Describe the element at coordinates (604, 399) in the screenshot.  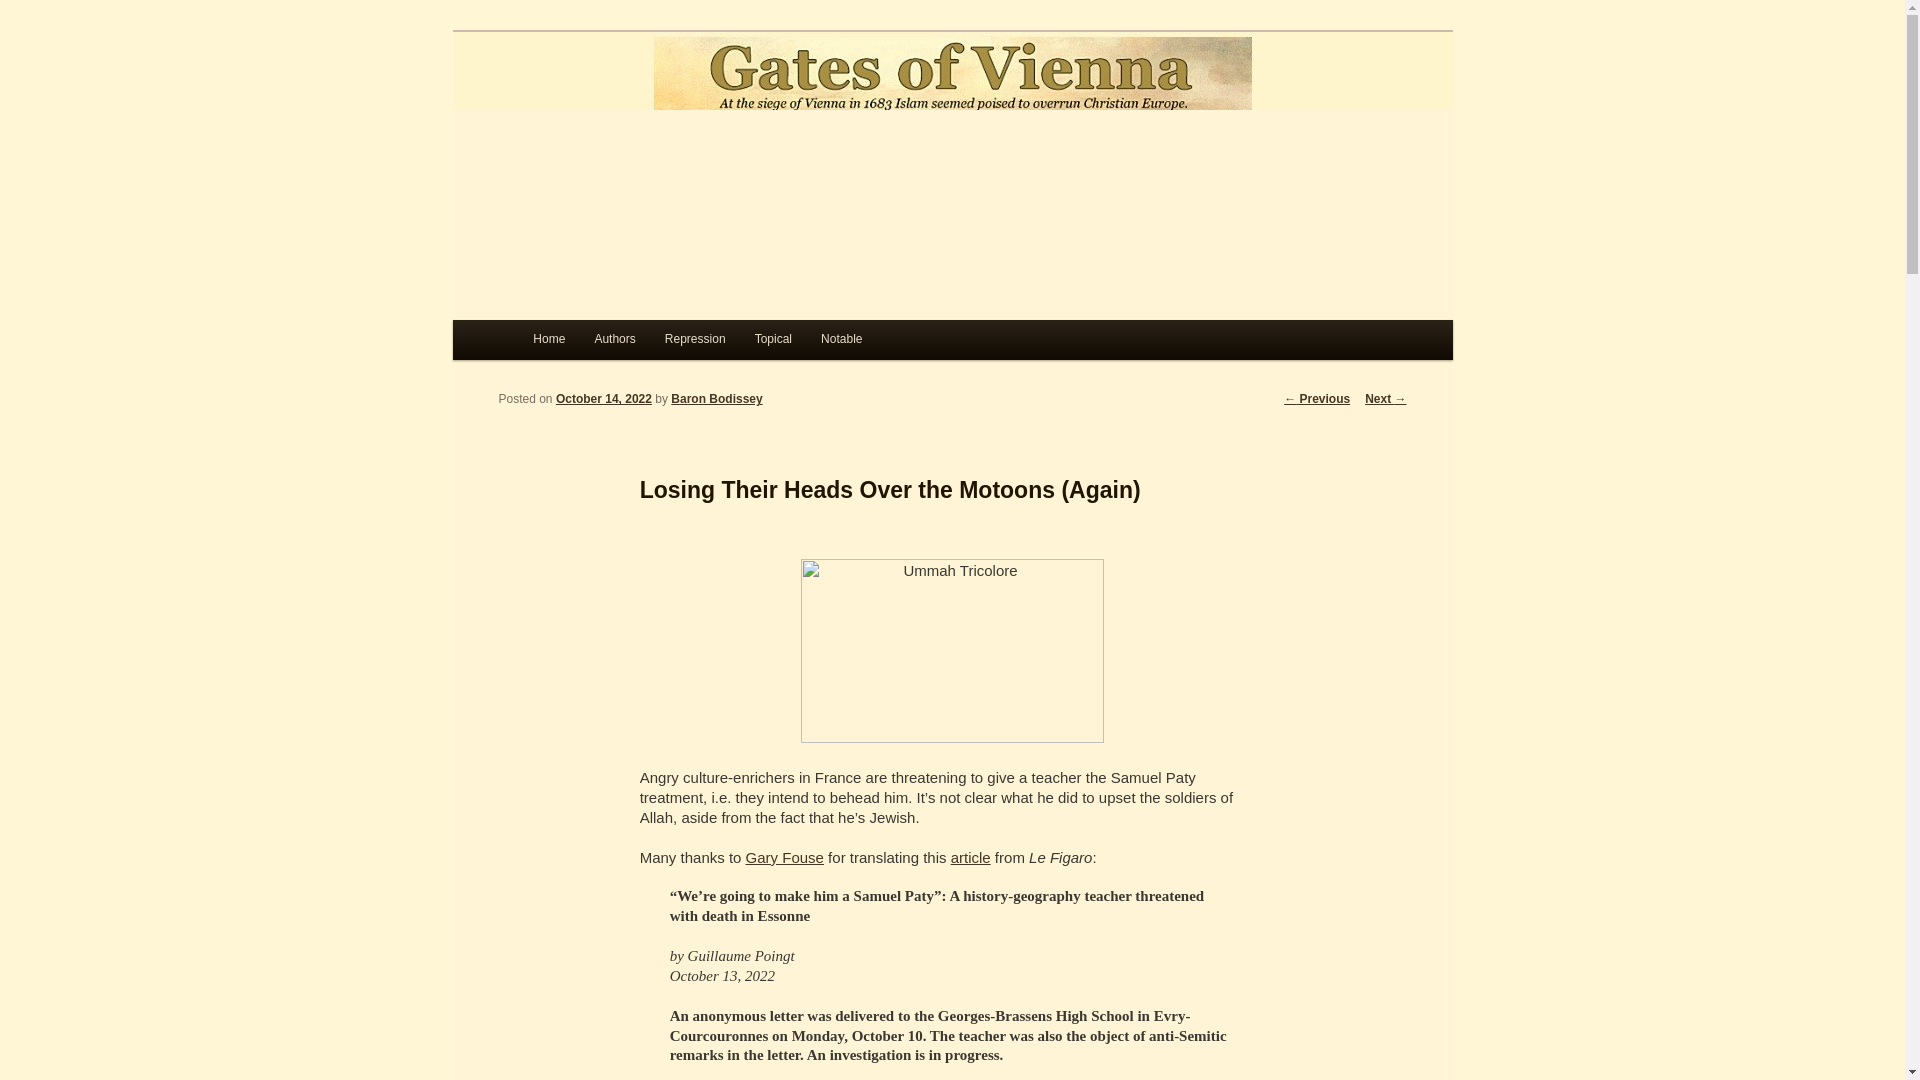
I see `11:12 pm` at that location.